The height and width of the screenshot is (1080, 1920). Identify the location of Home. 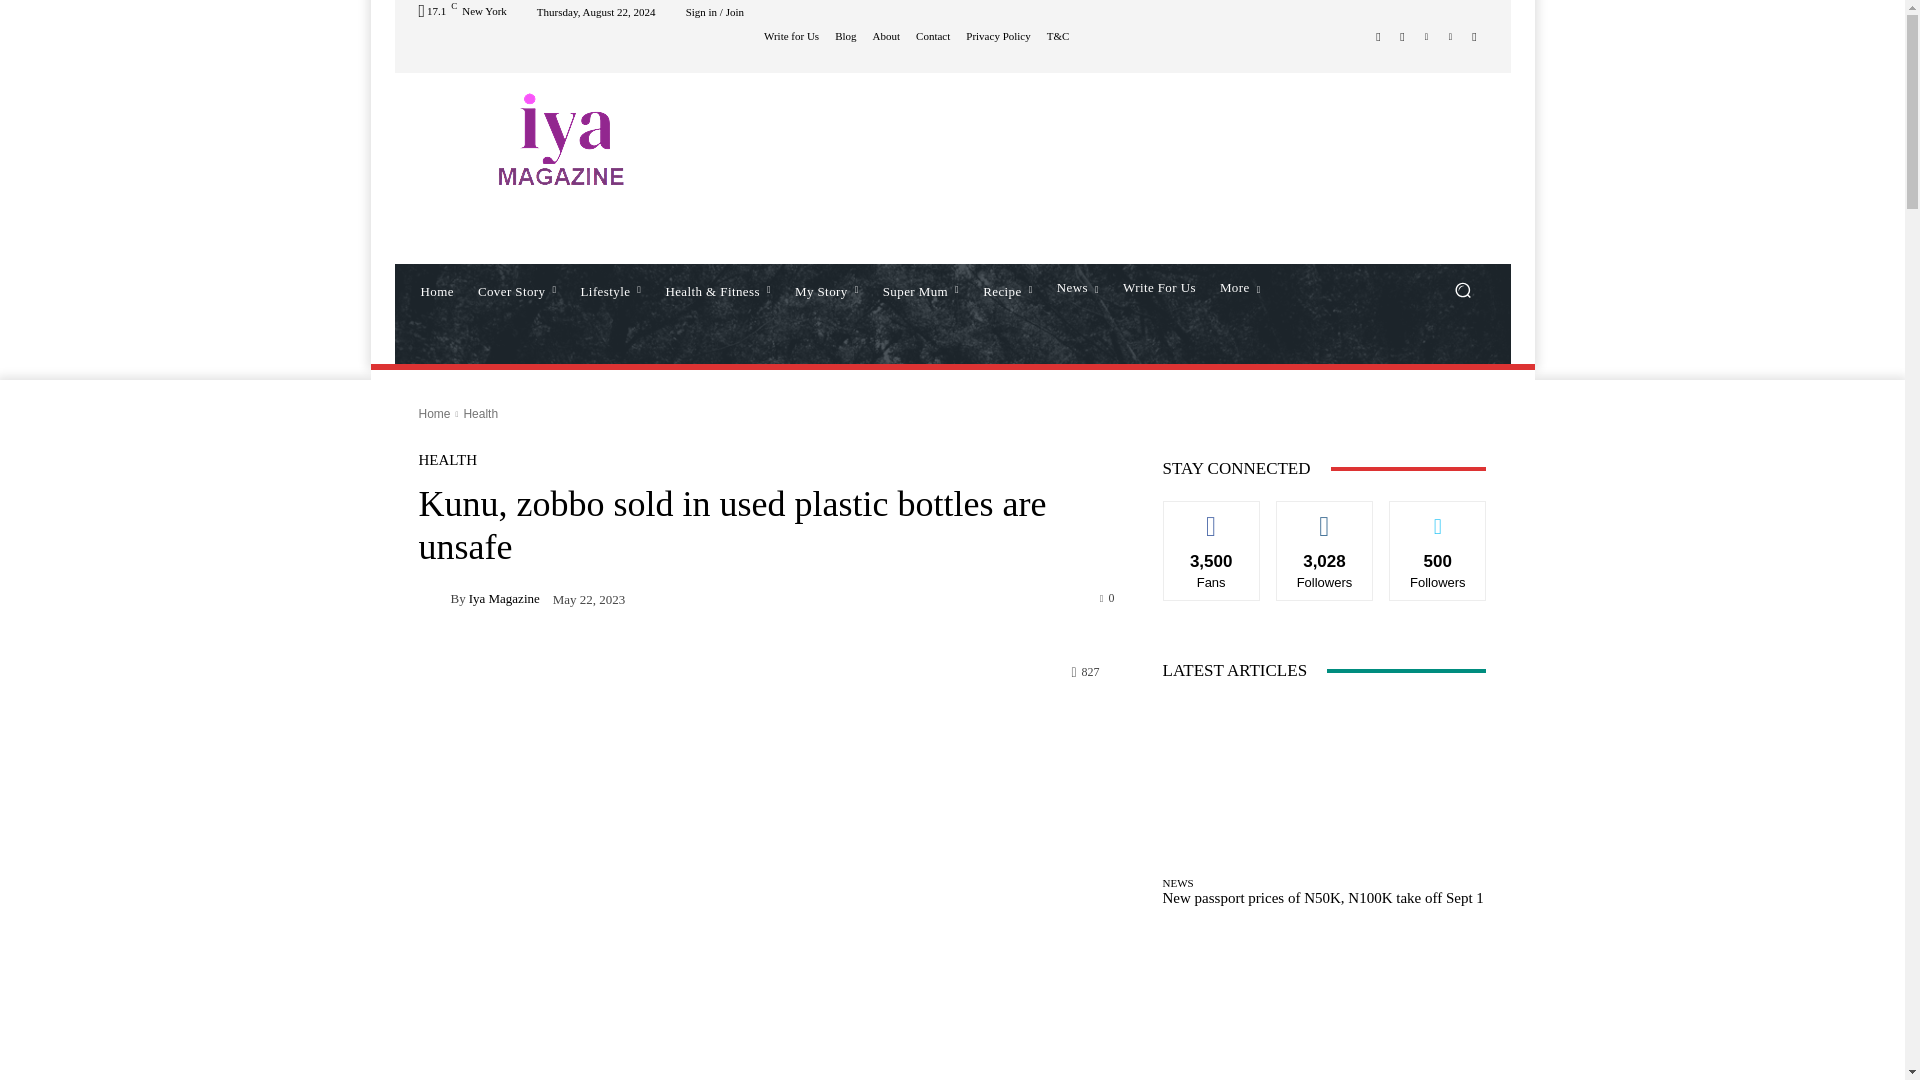
(436, 290).